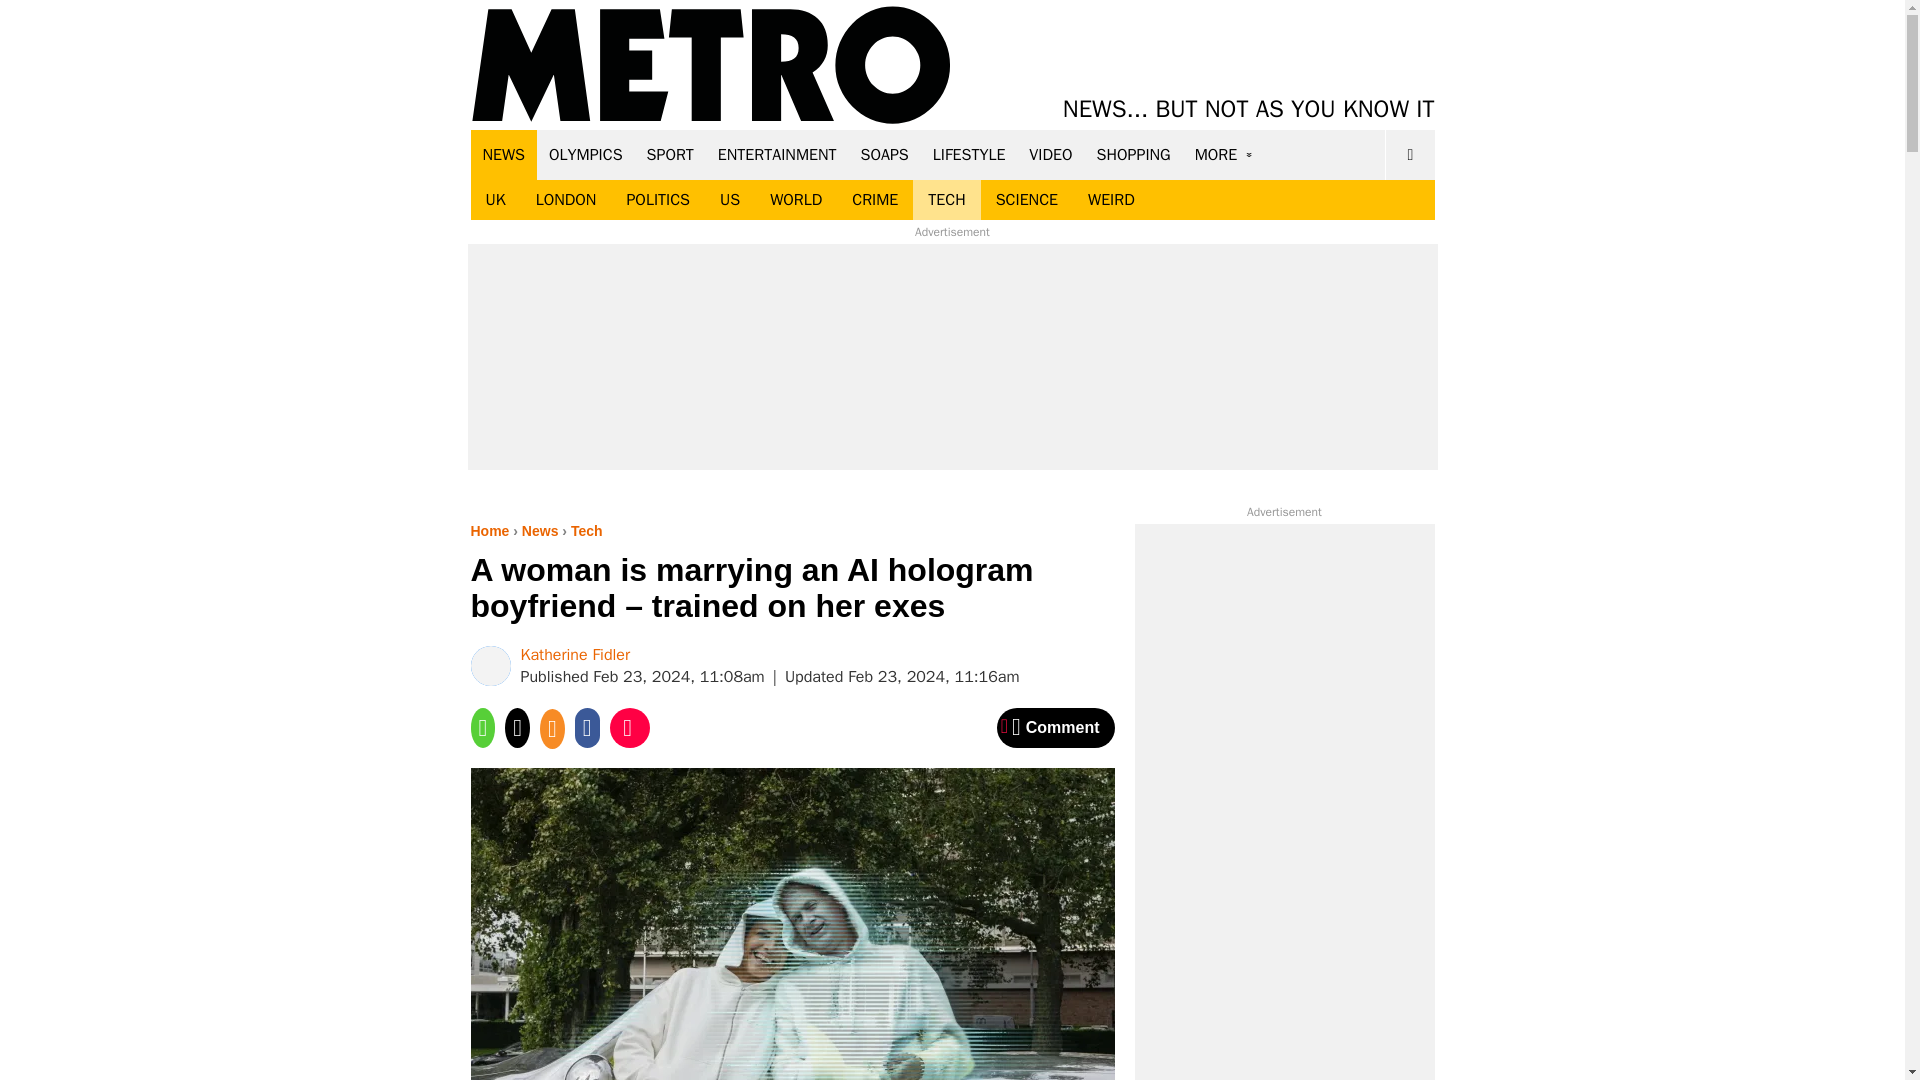  Describe the element at coordinates (884, 154) in the screenshot. I see `SOAPS` at that location.